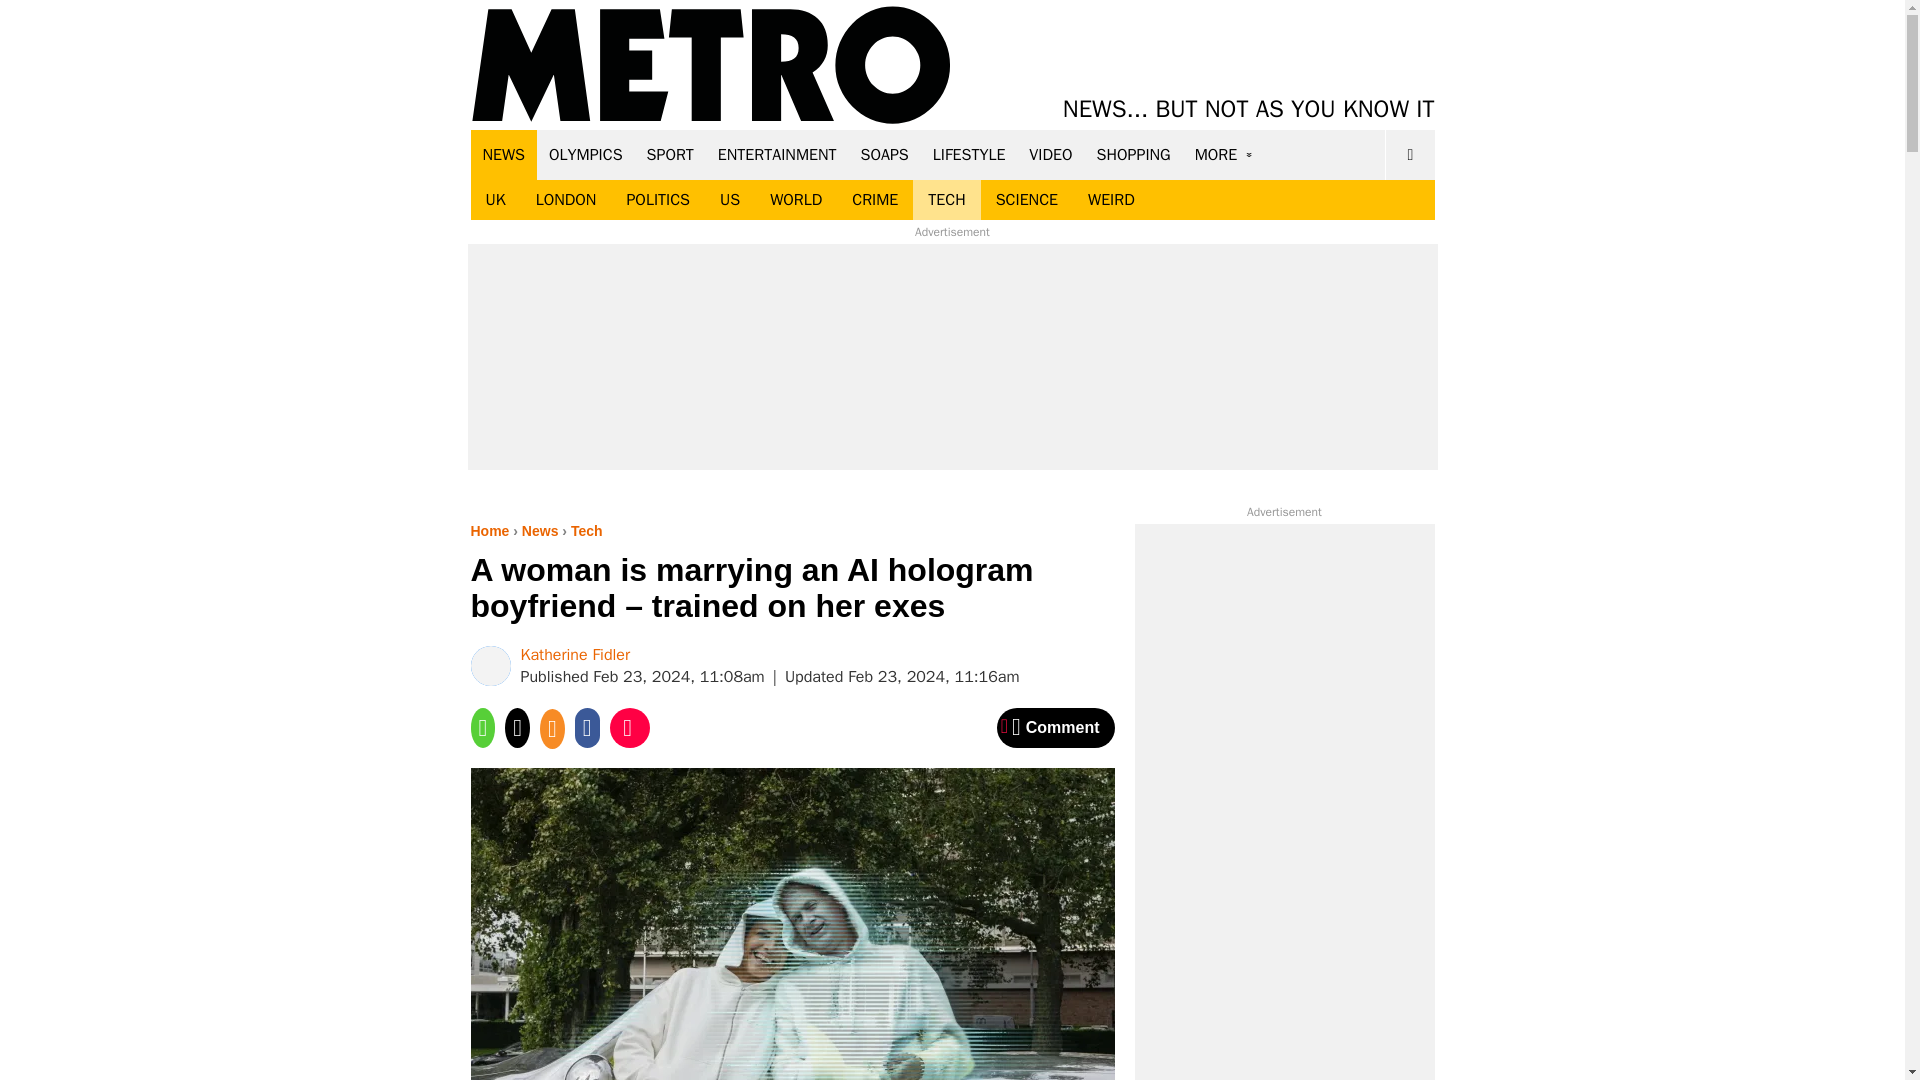  Describe the element at coordinates (884, 154) in the screenshot. I see `SOAPS` at that location.